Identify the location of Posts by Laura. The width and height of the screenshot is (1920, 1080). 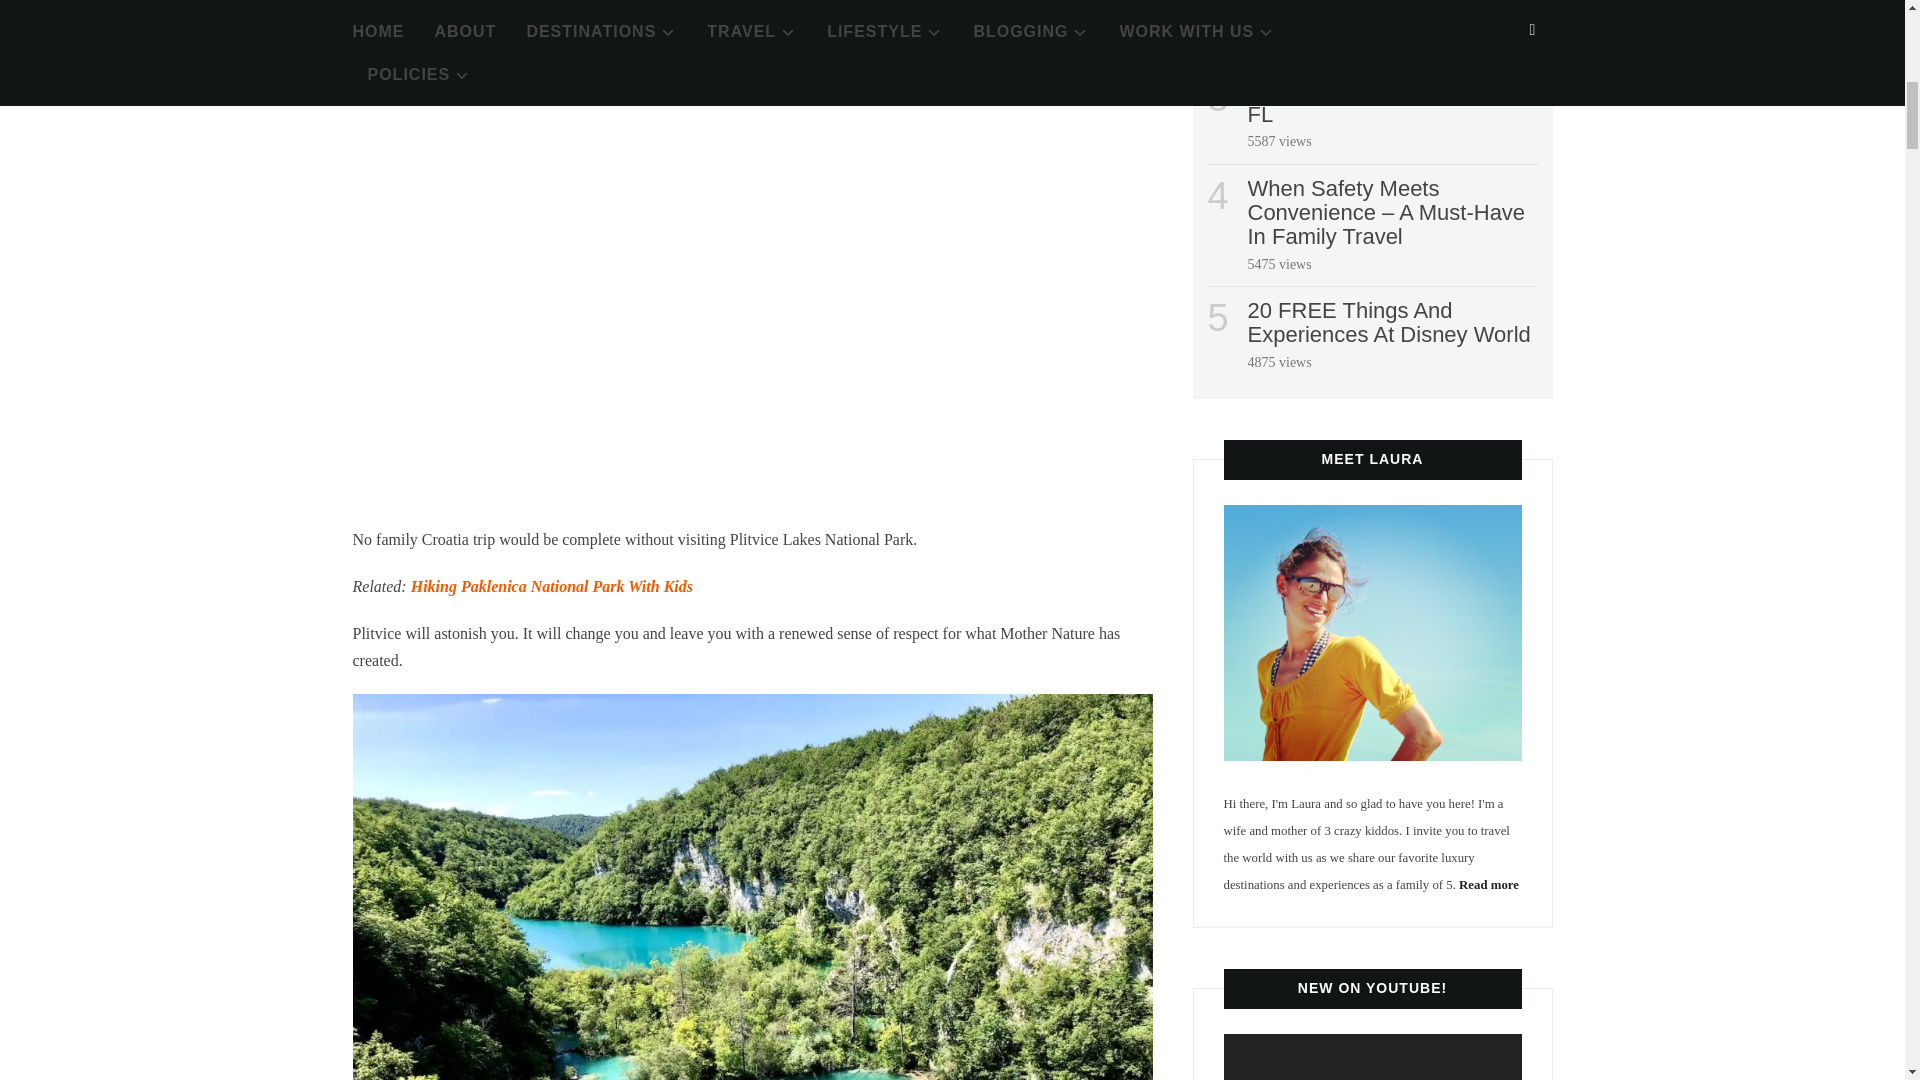
(443, 17).